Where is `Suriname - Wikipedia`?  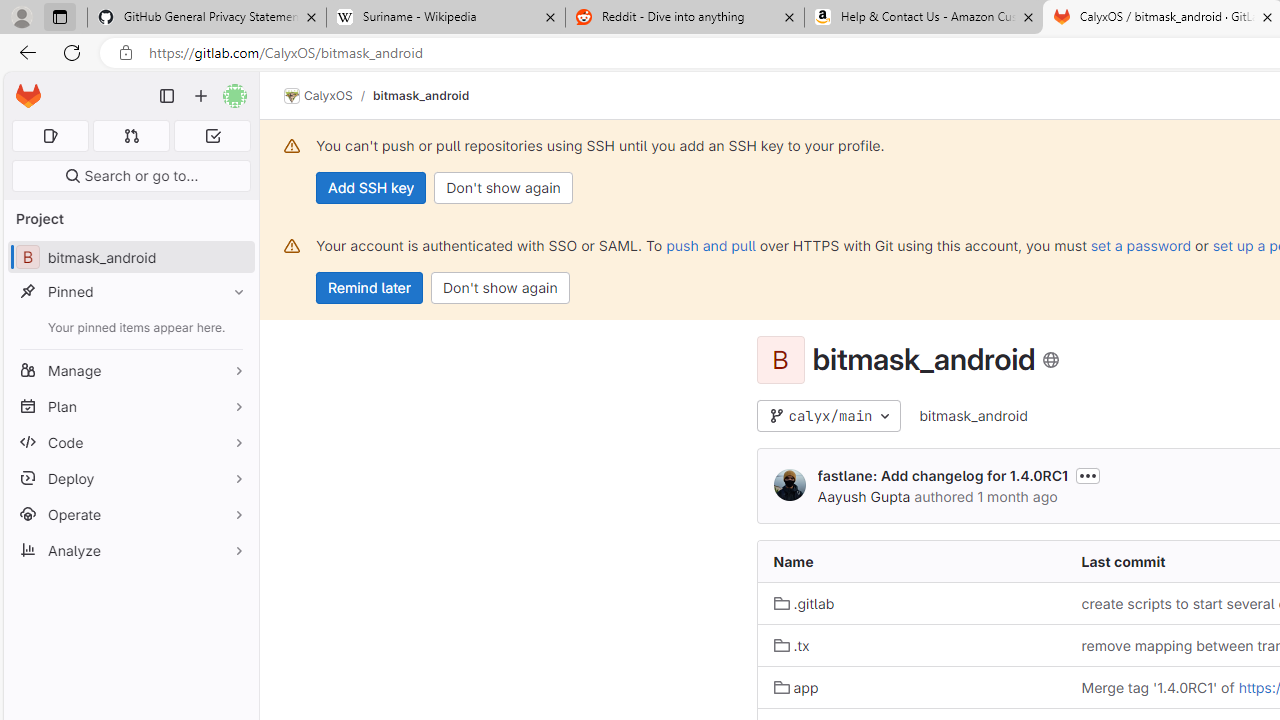
Suriname - Wikipedia is located at coordinates (445, 18).